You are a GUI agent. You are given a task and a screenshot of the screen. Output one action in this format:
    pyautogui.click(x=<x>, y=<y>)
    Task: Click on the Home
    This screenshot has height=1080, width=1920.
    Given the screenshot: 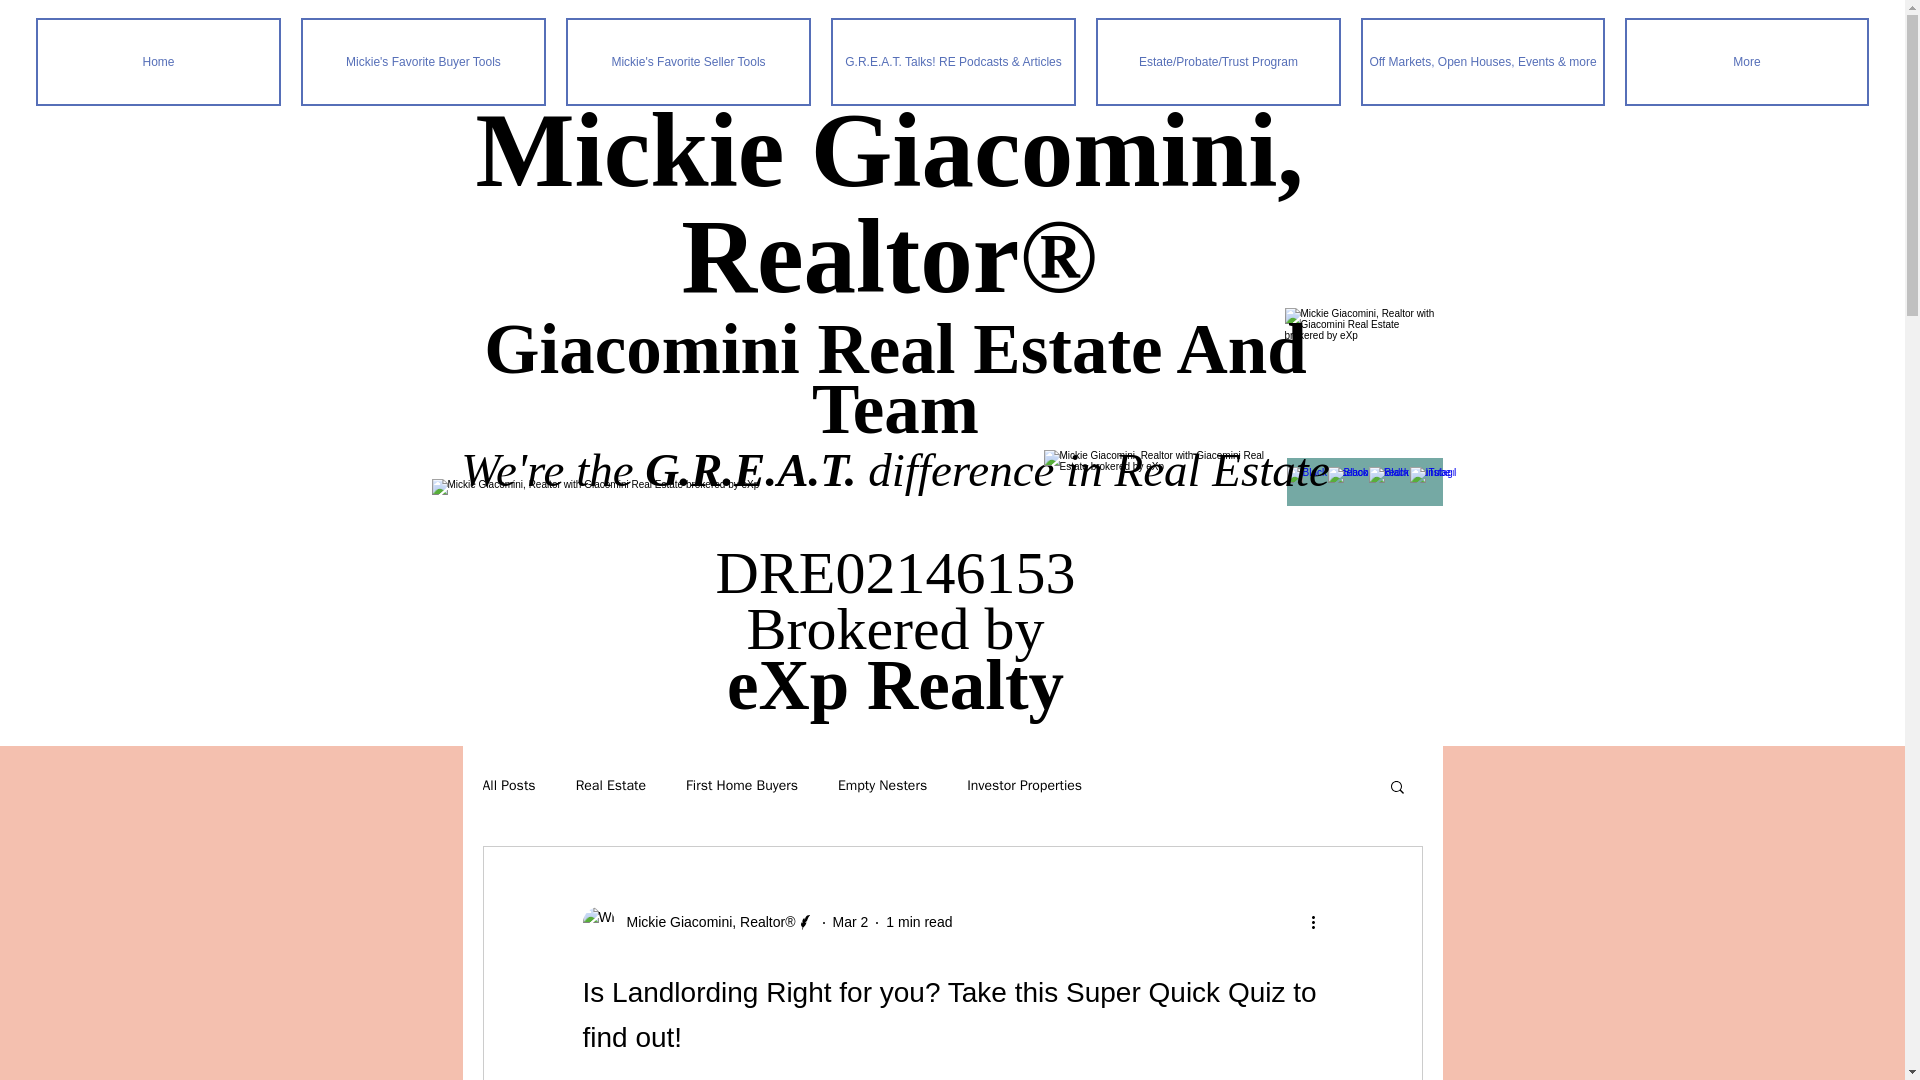 What is the action you would take?
    pyautogui.click(x=158, y=62)
    